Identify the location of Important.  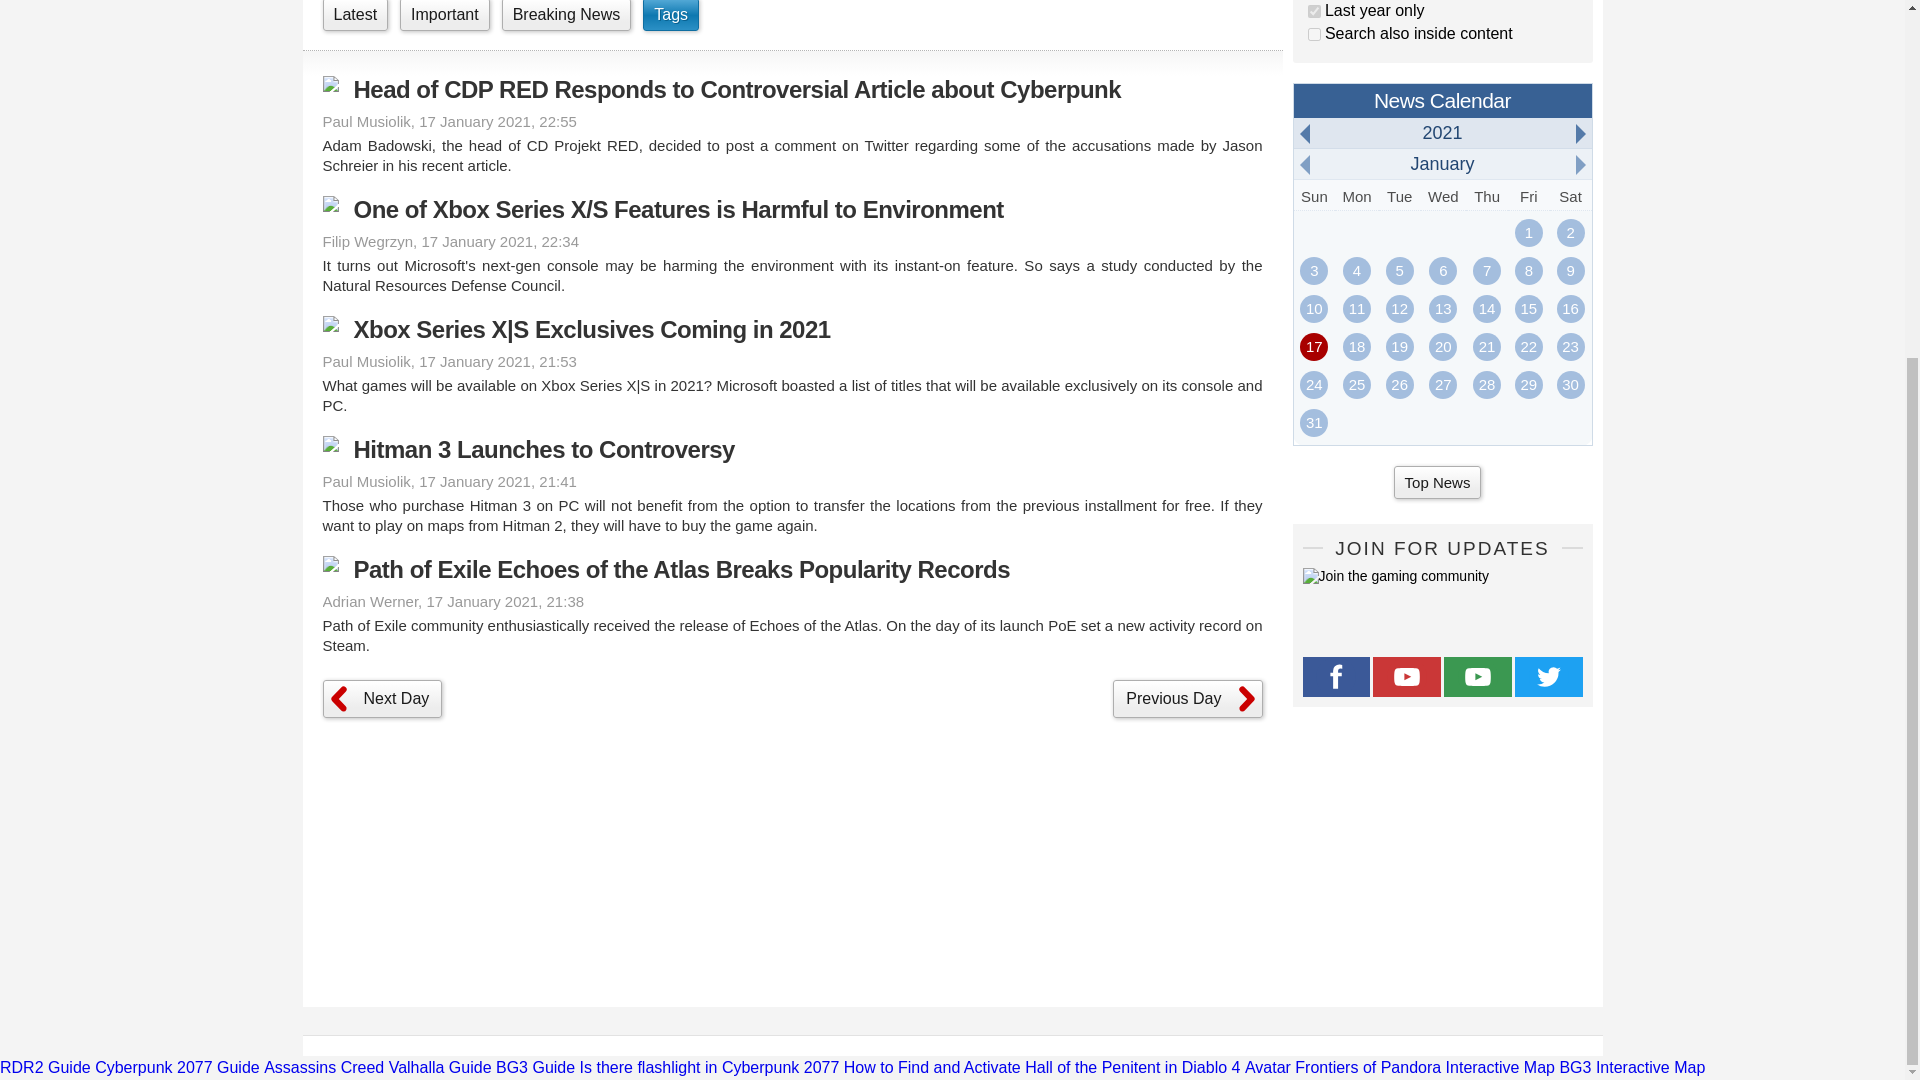
(444, 16).